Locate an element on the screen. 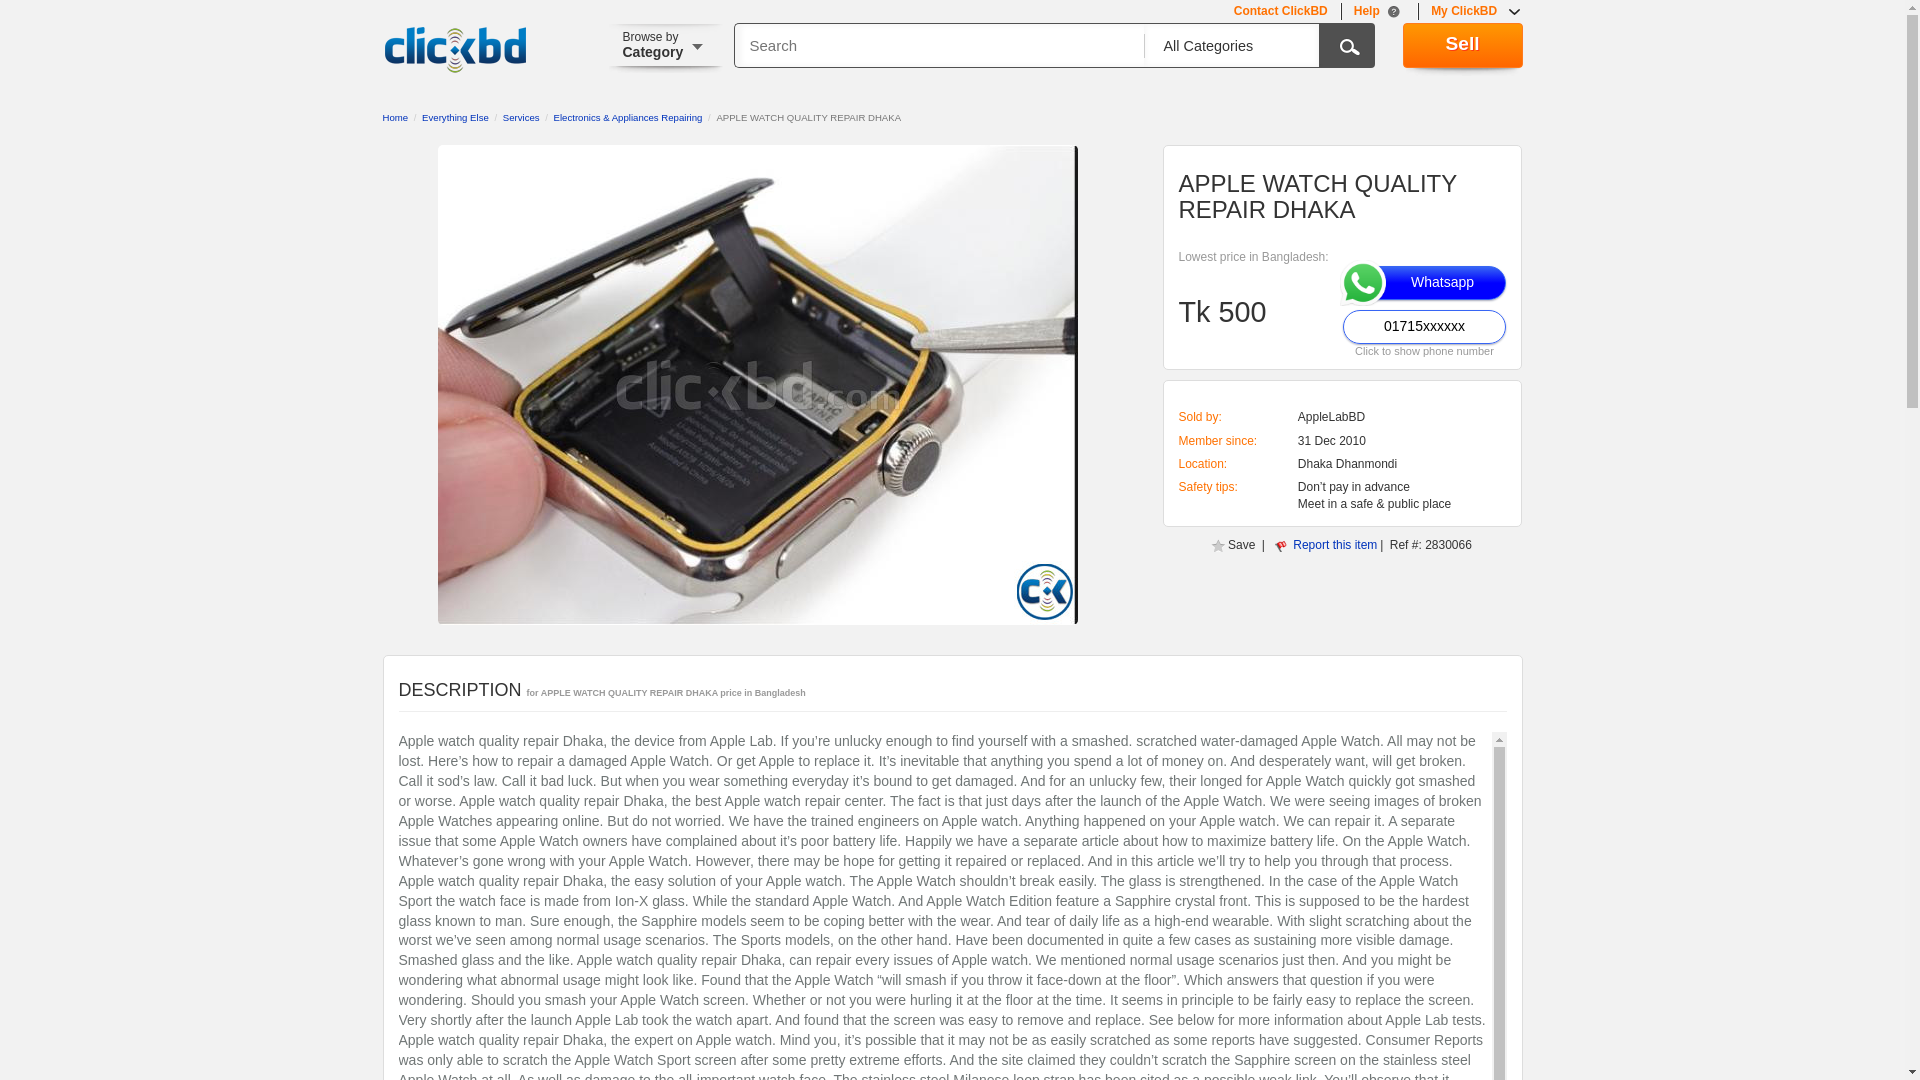 This screenshot has height=1080, width=1920. Contact ClickBD is located at coordinates (1281, 12).